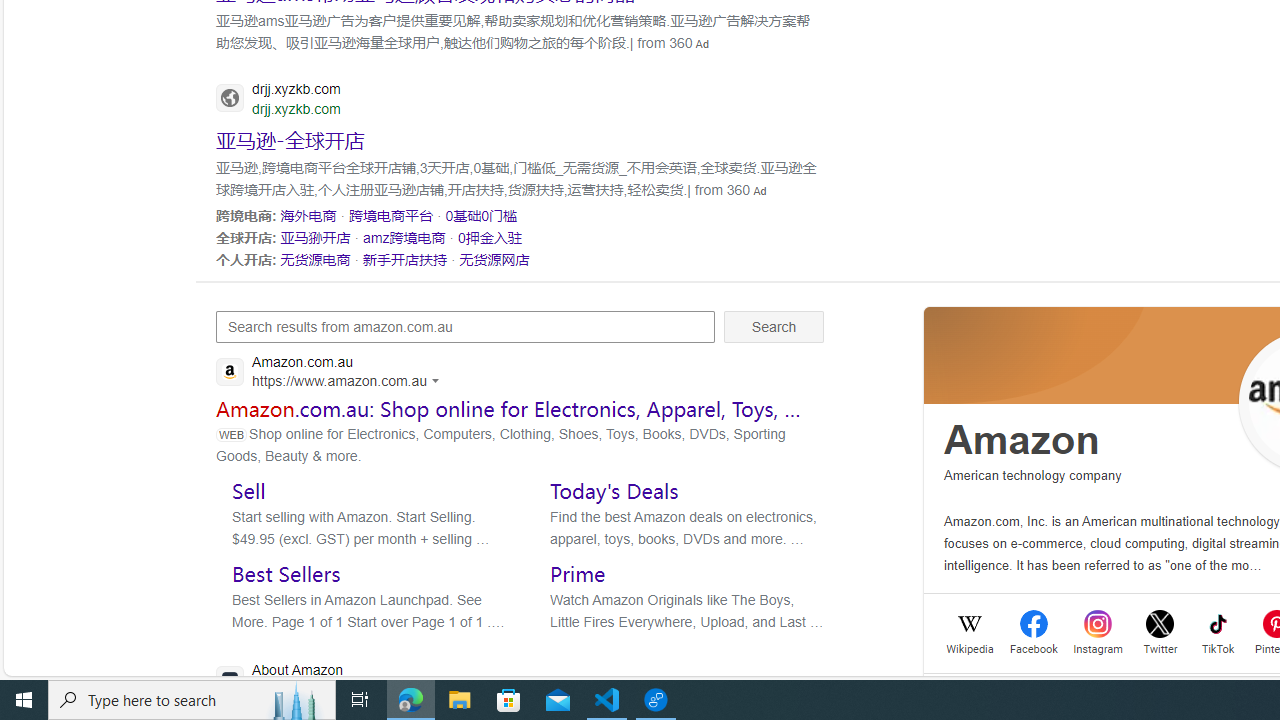  I want to click on SERP,5571, so click(489, 237).